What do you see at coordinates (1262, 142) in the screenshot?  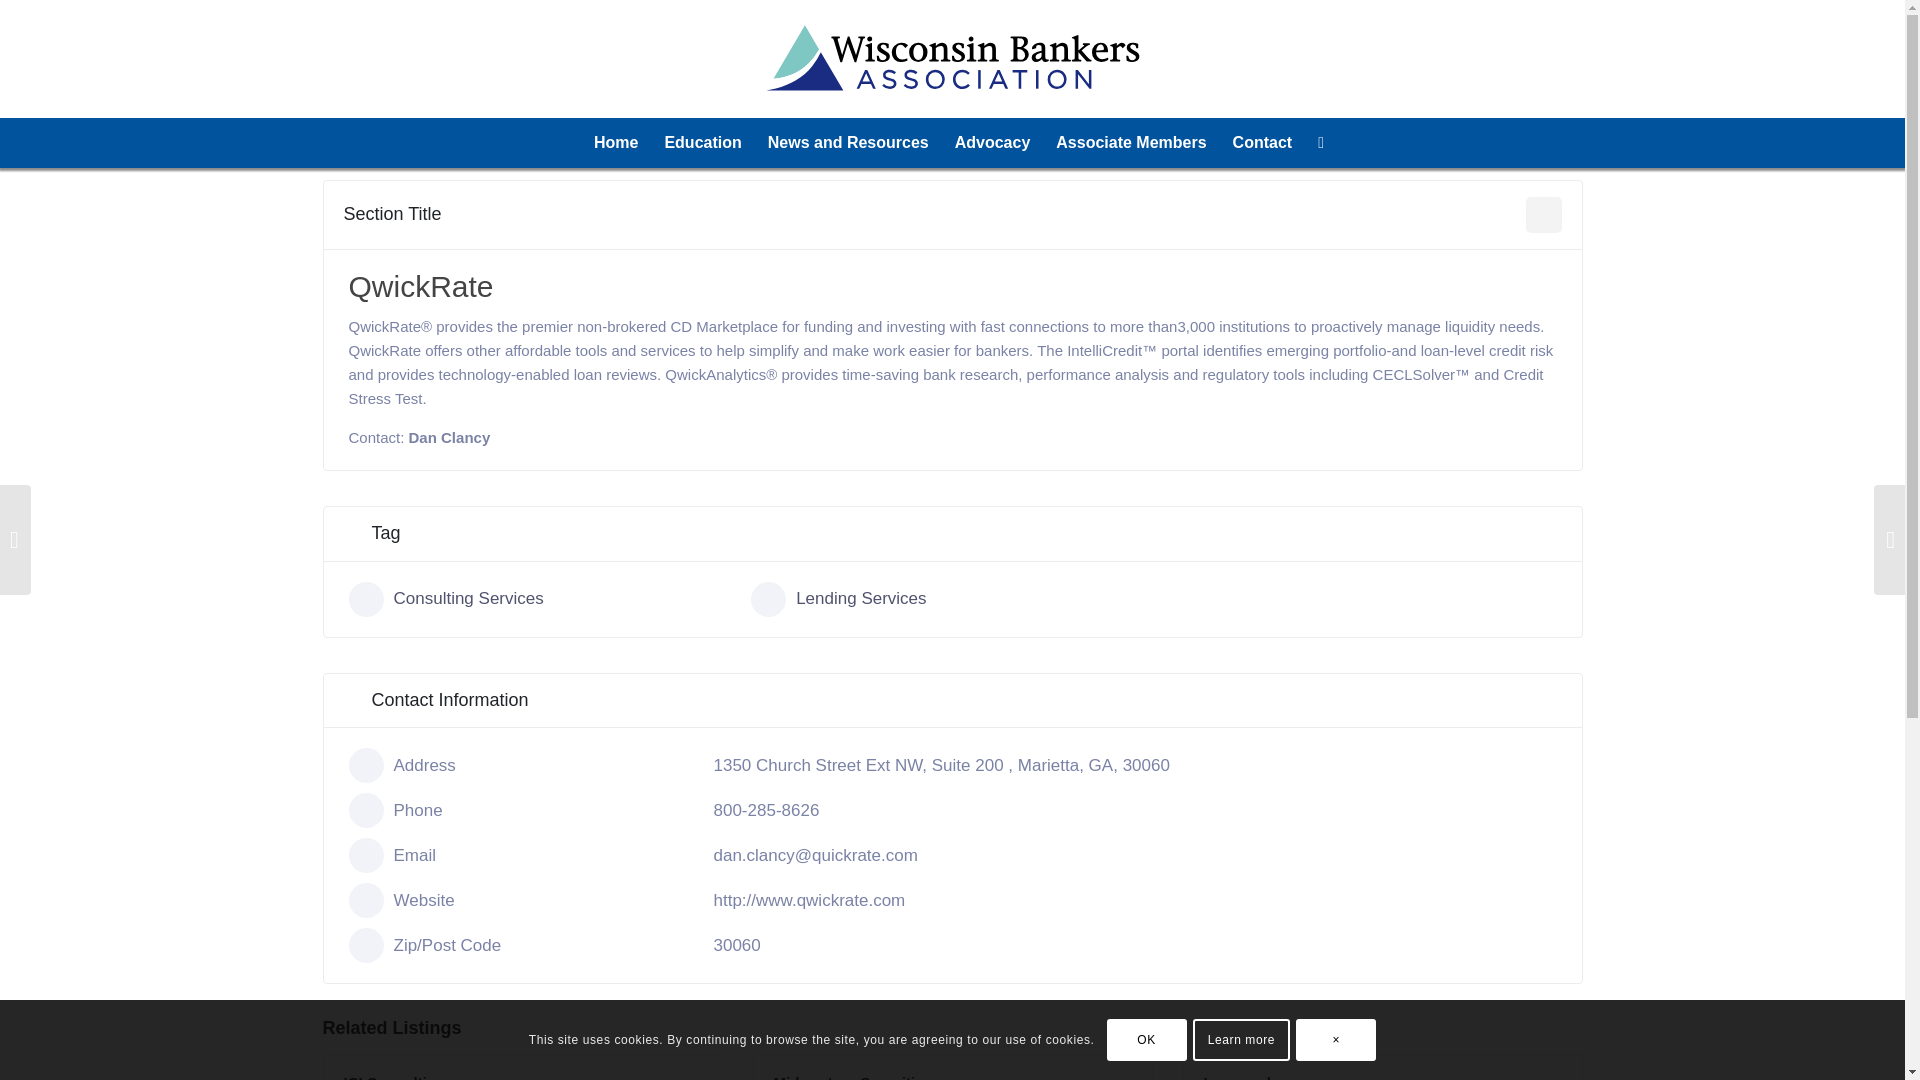 I see `Contact` at bounding box center [1262, 142].